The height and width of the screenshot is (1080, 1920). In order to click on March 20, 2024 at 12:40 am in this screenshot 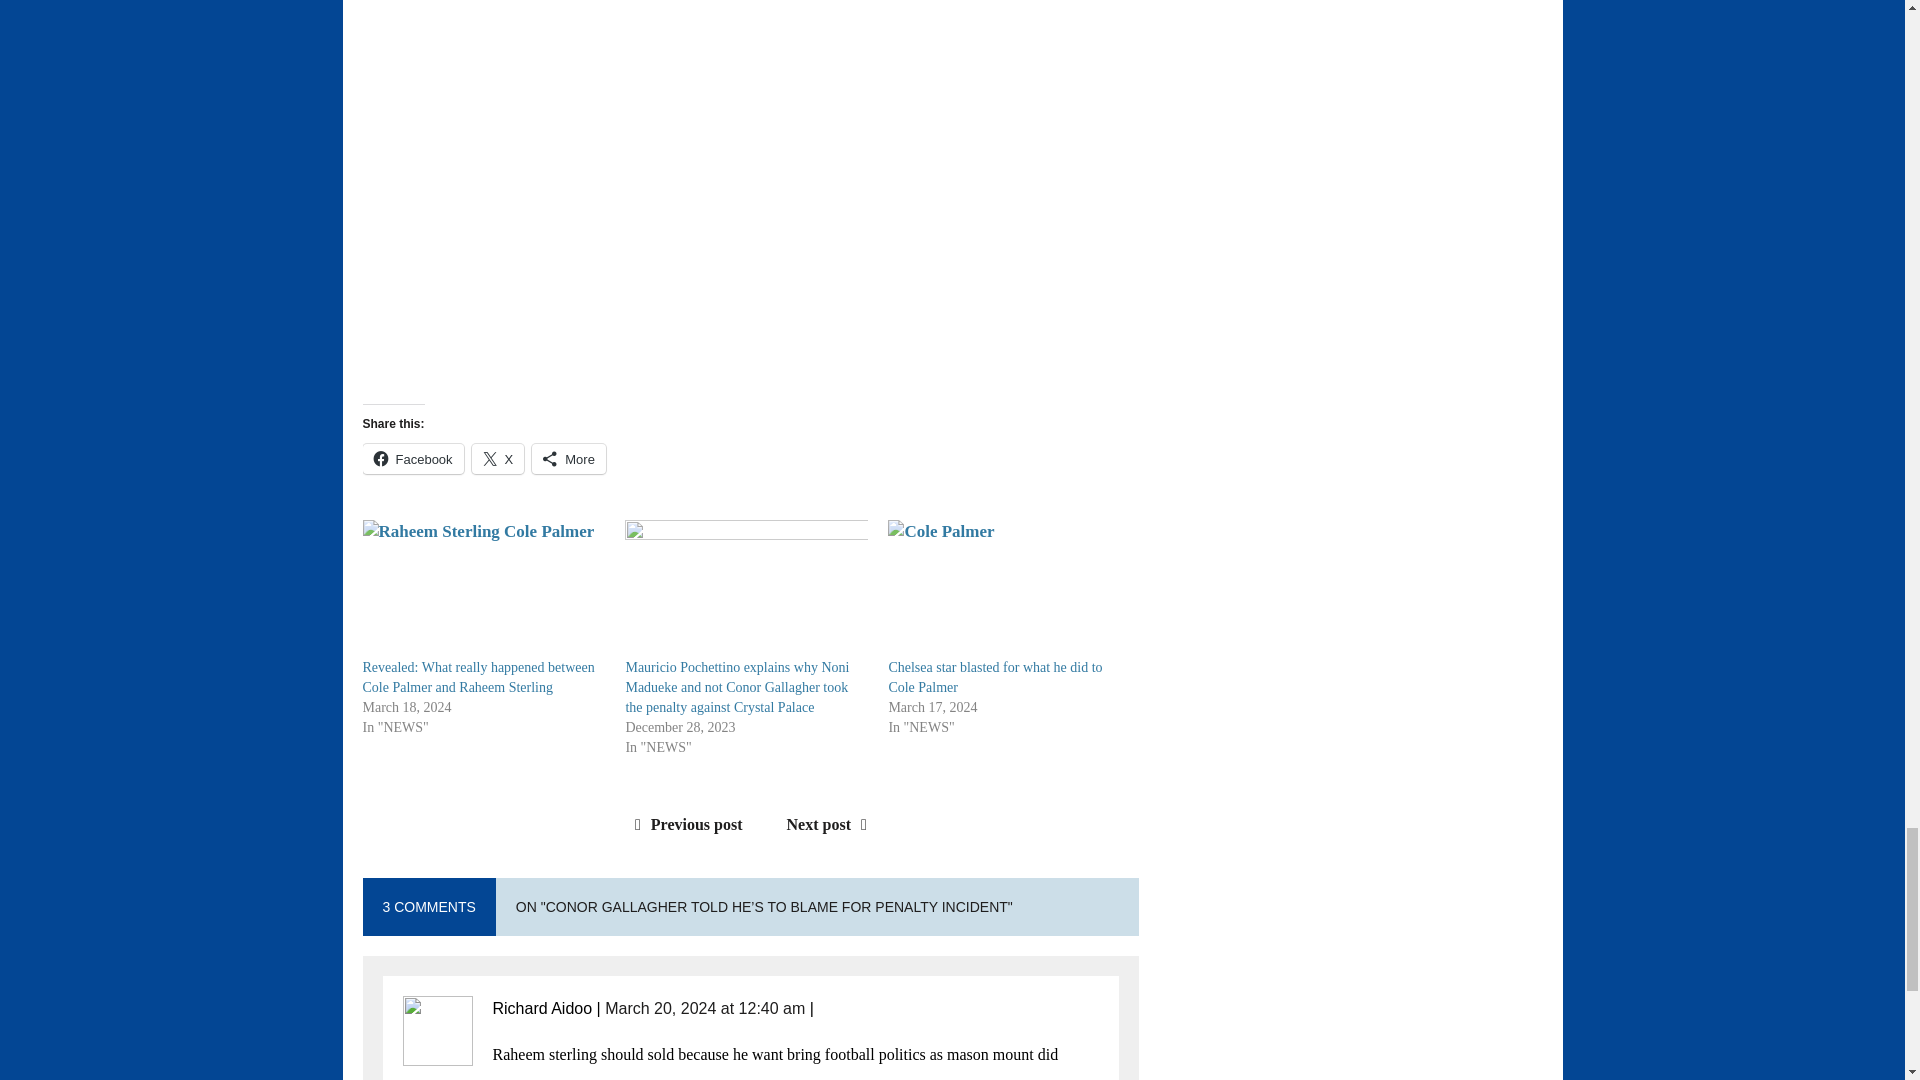, I will do `click(704, 1008)`.